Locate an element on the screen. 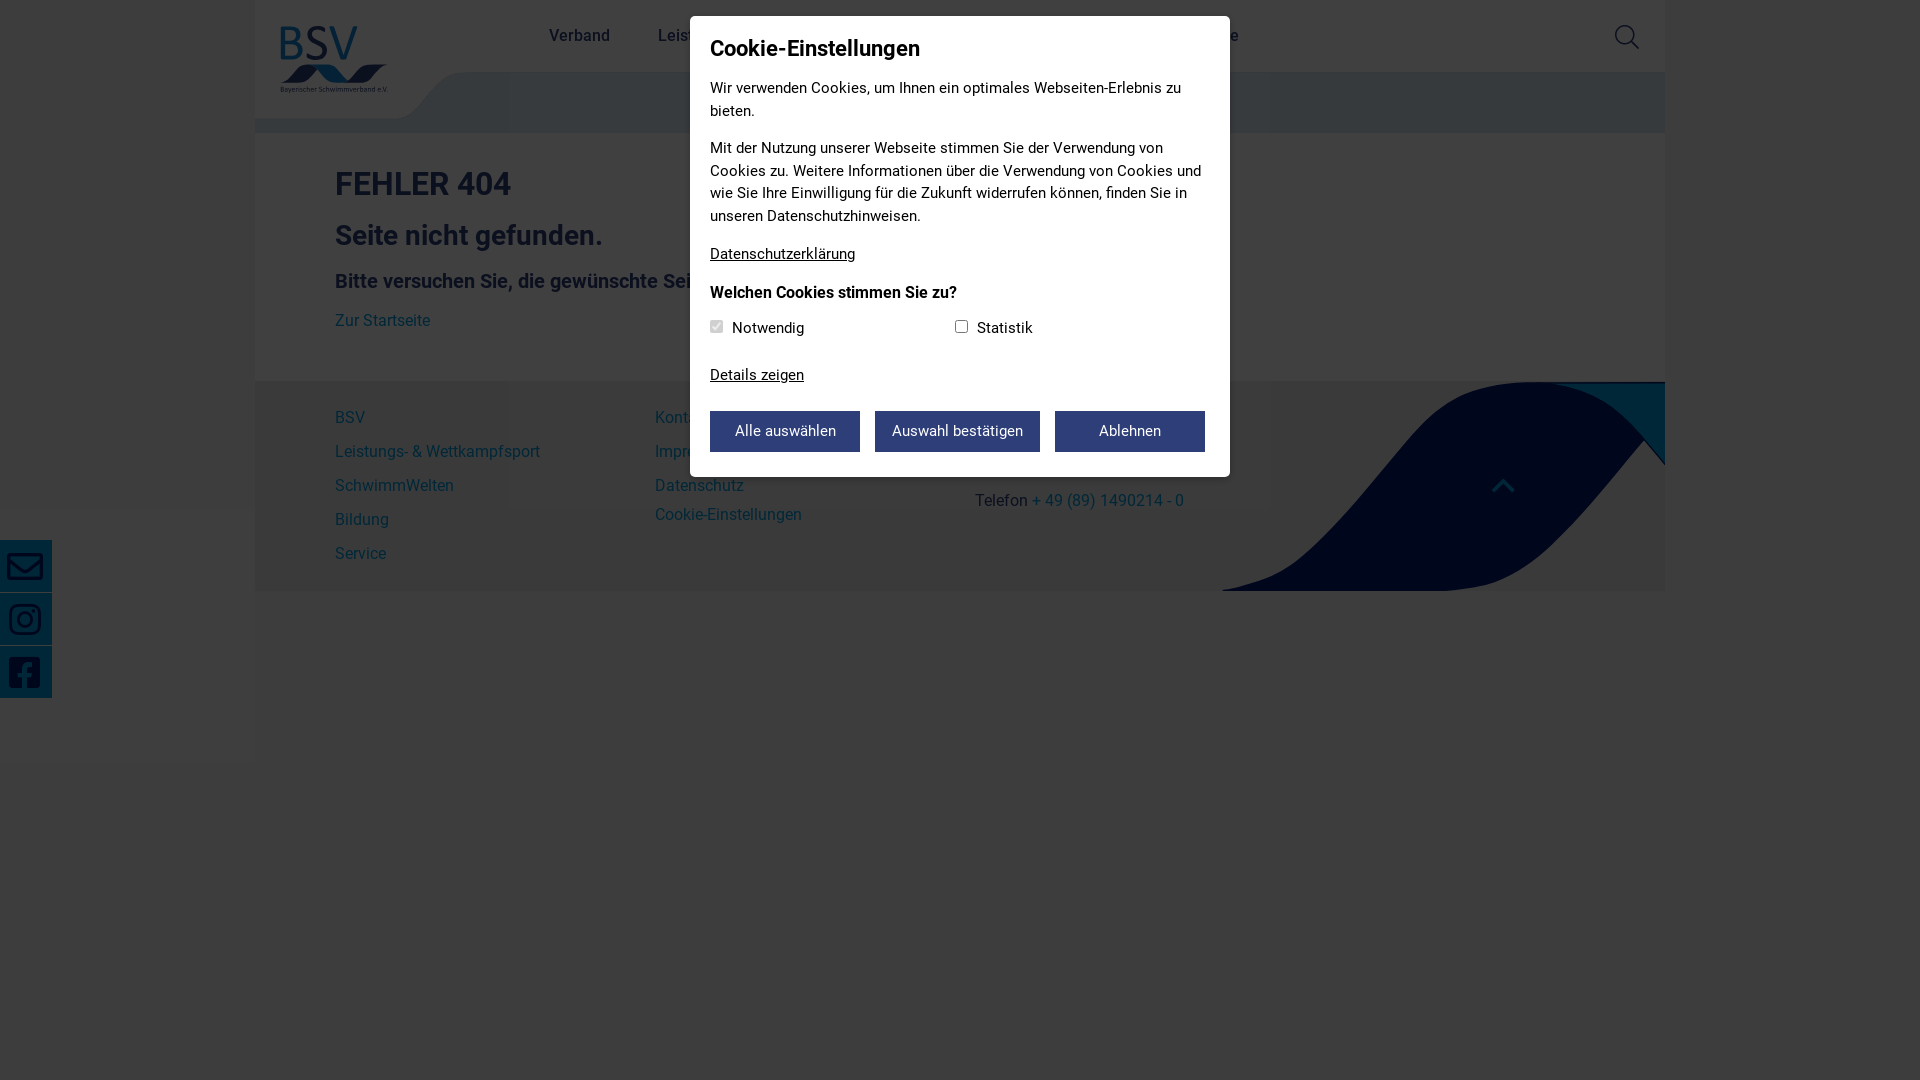  Instagram is located at coordinates (26, 619).